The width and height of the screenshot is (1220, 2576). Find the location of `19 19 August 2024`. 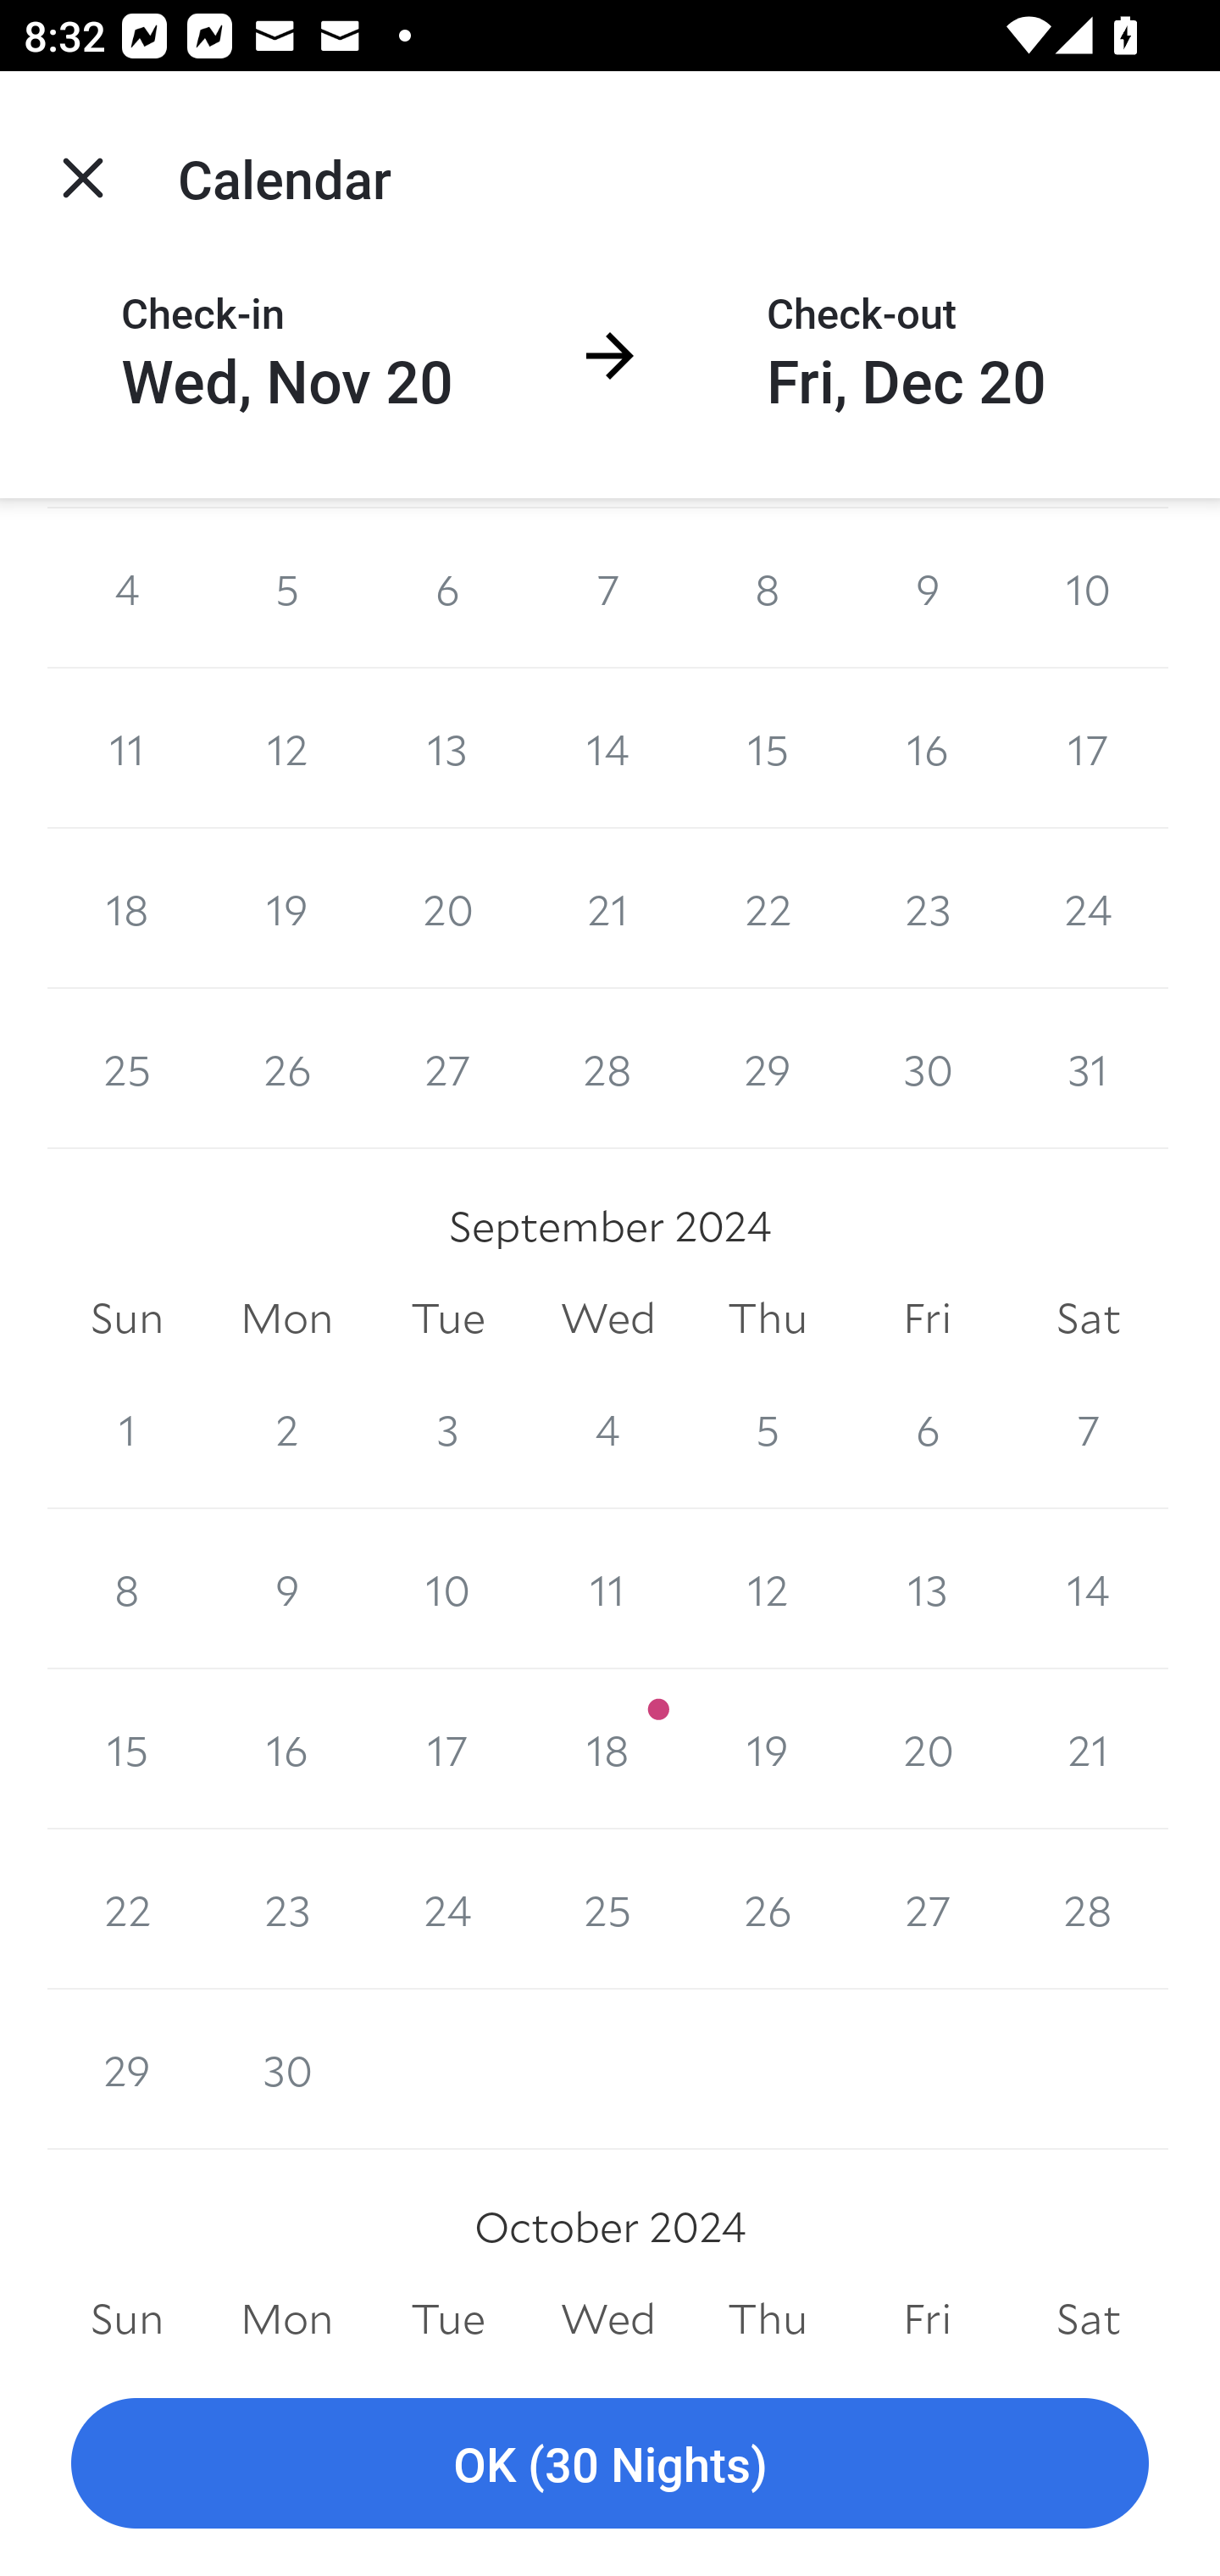

19 19 August 2024 is located at coordinates (286, 908).